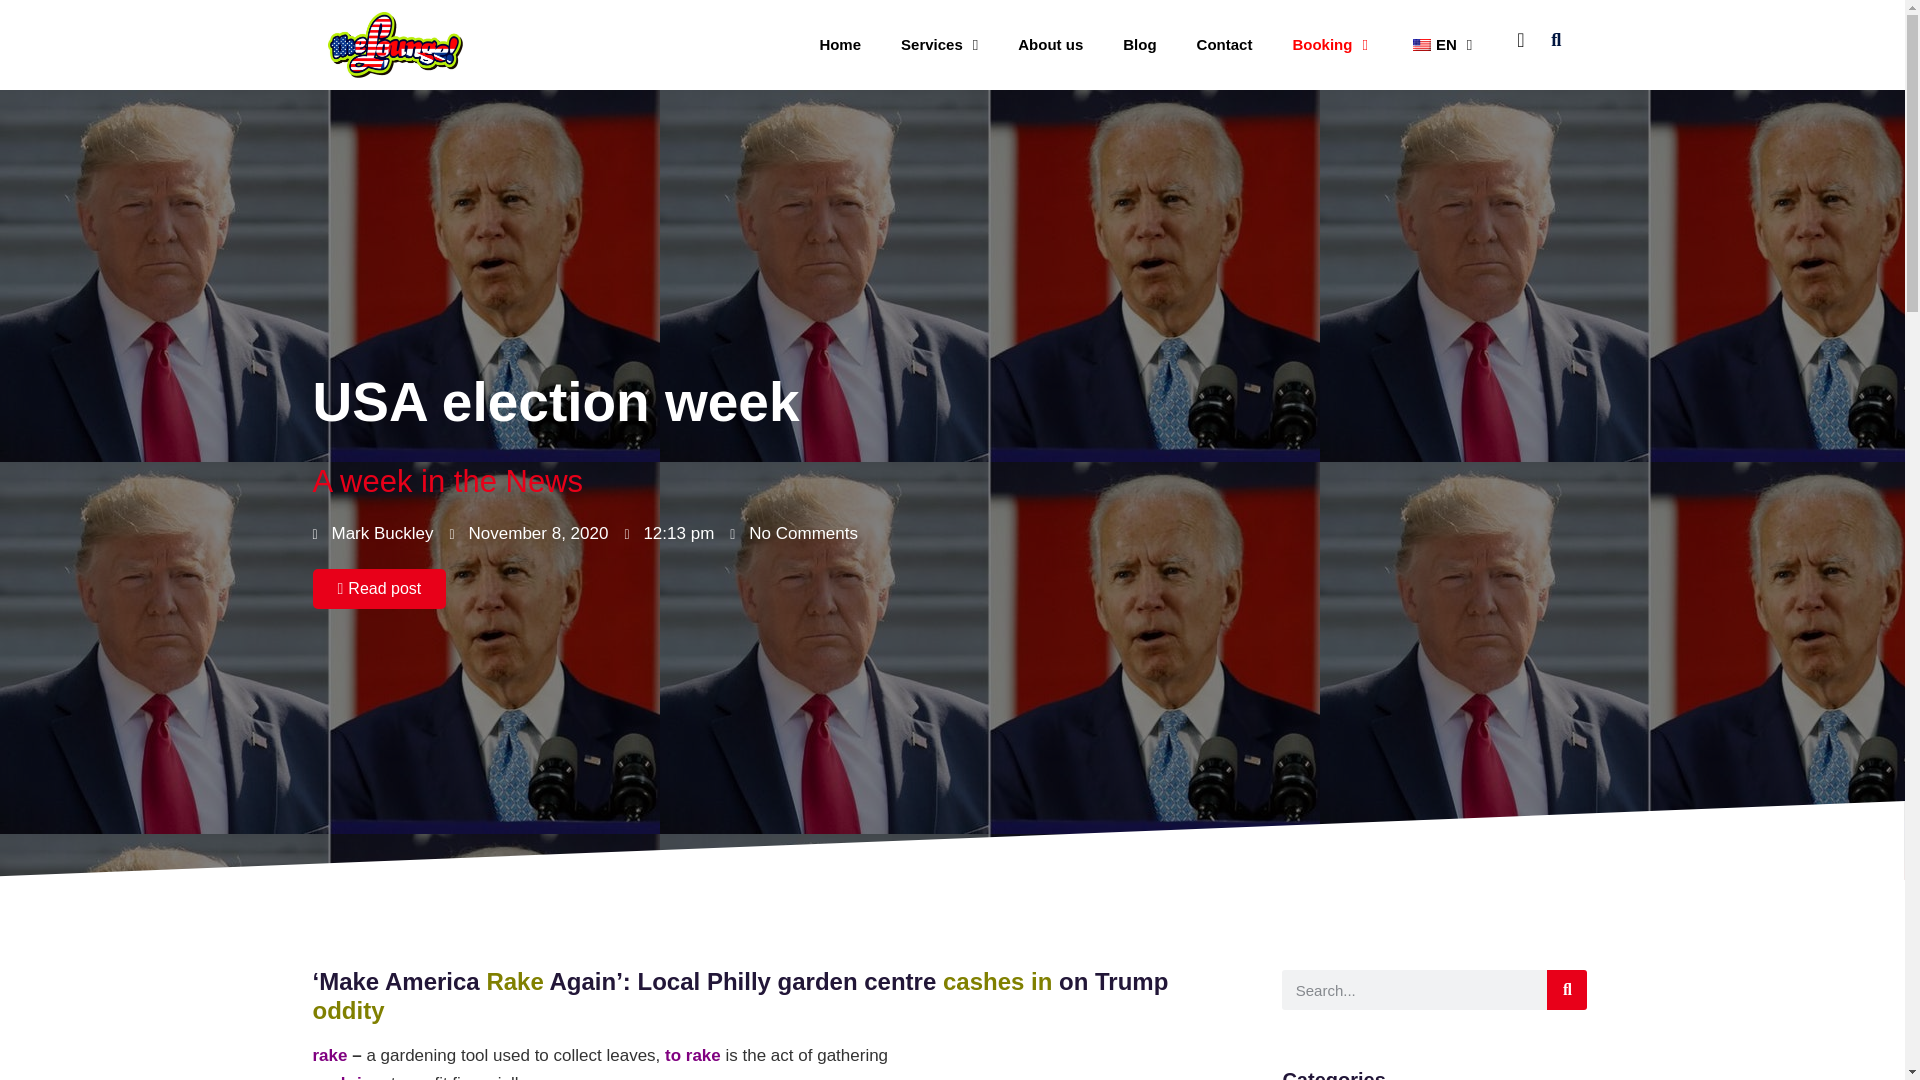  What do you see at coordinates (447, 481) in the screenshot?
I see `A week in the News` at bounding box center [447, 481].